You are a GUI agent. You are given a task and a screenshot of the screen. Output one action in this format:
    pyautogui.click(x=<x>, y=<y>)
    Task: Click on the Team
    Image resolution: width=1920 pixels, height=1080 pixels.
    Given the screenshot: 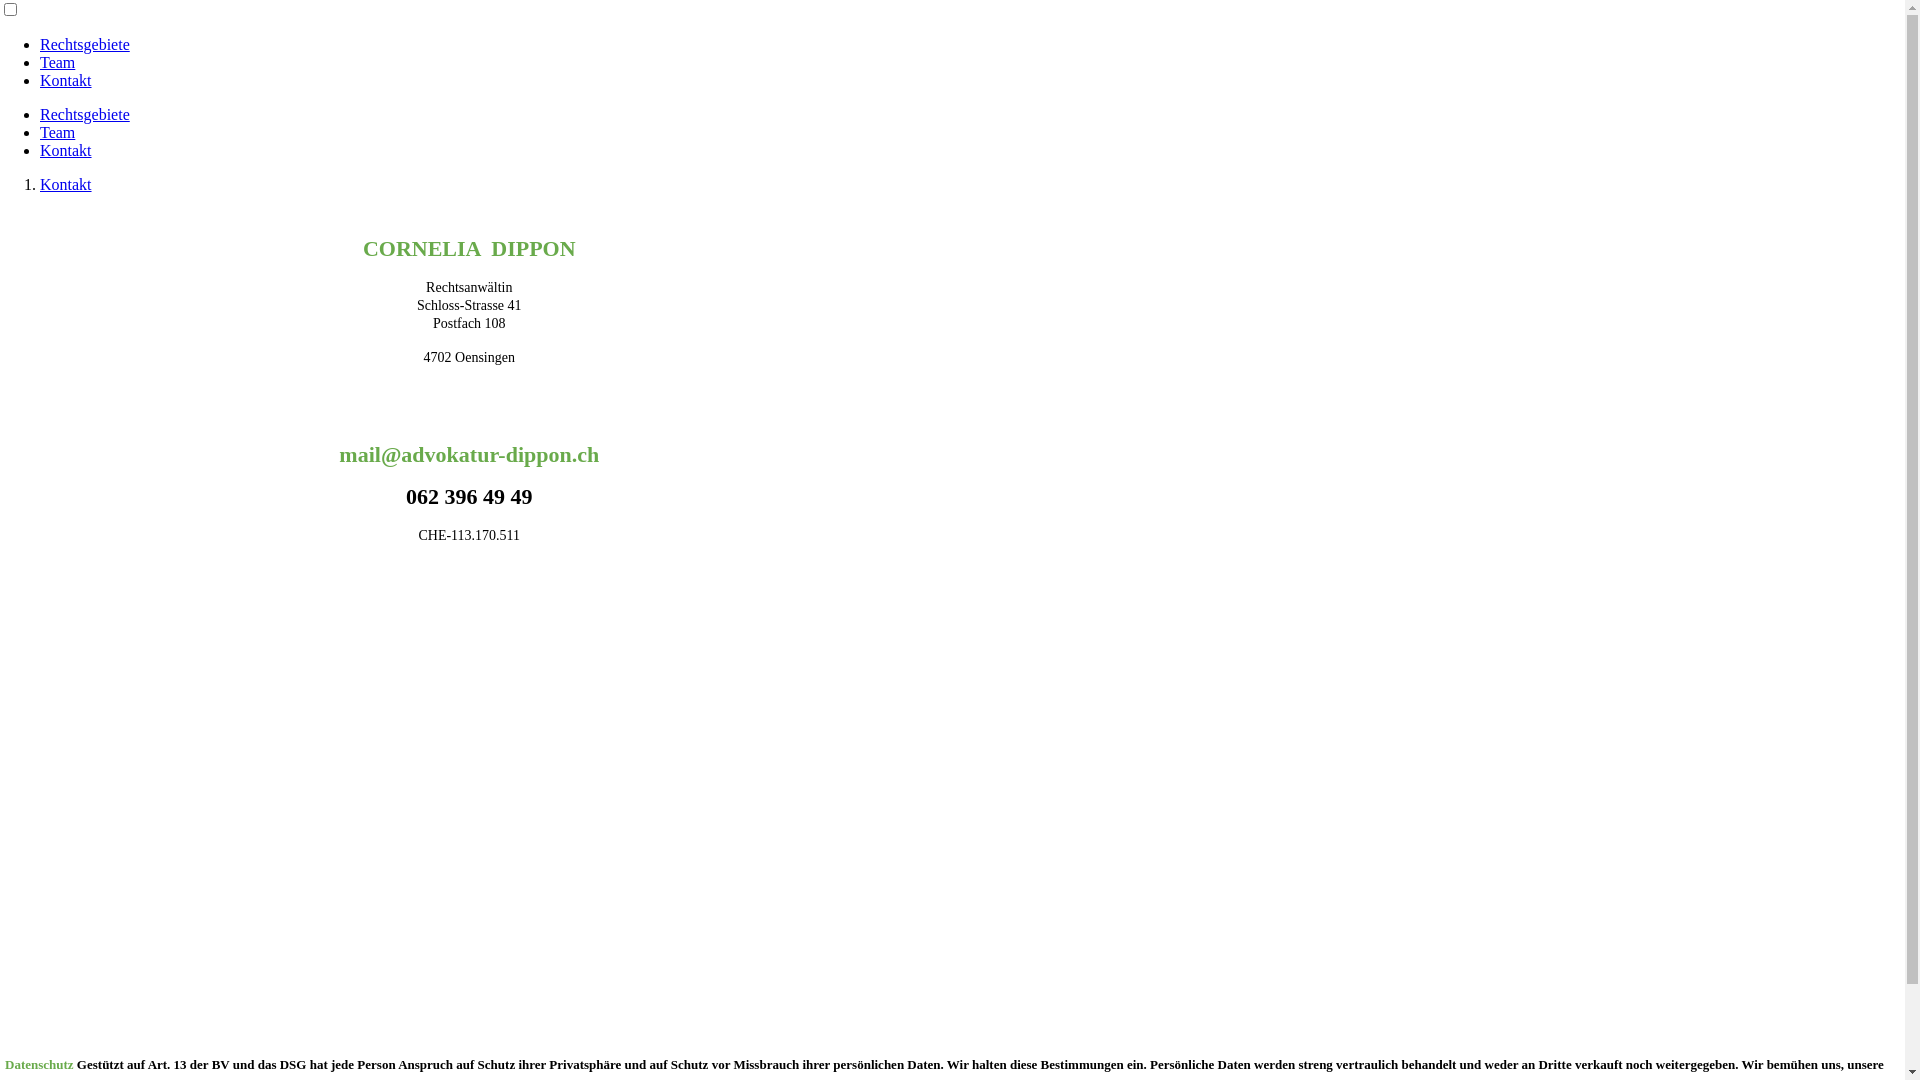 What is the action you would take?
    pyautogui.click(x=58, y=62)
    